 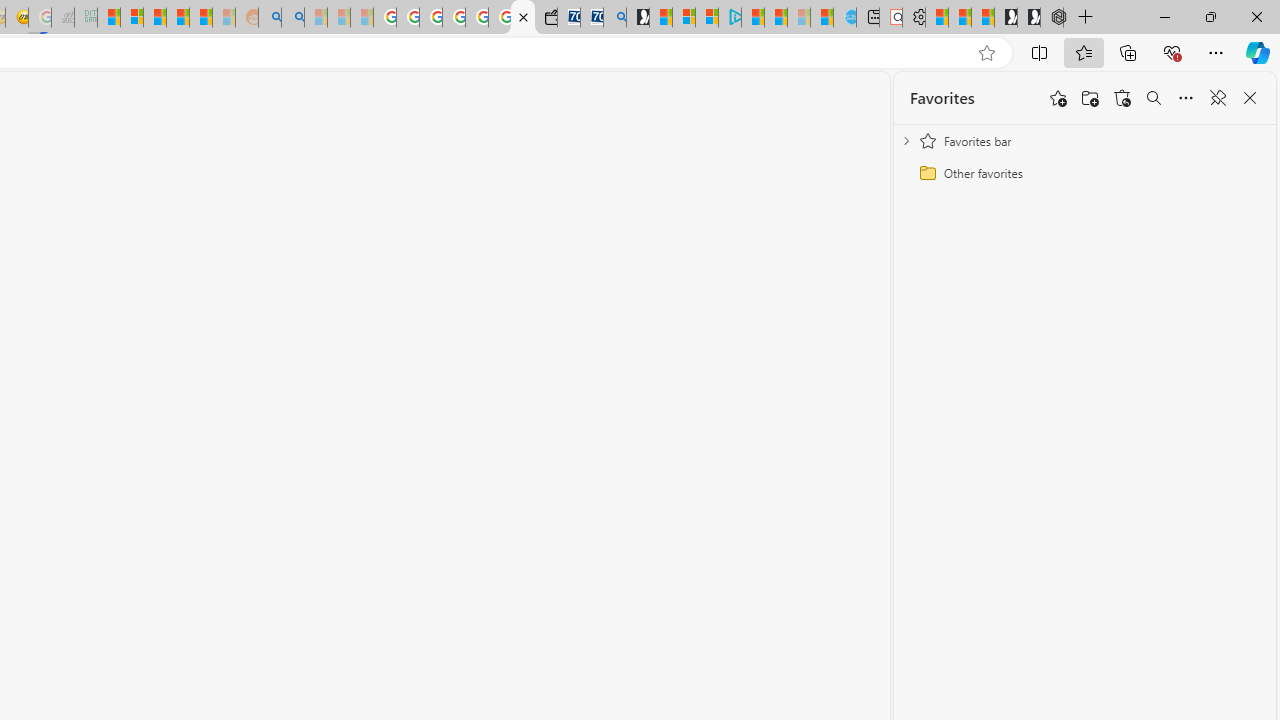 I want to click on Close favorites, so click(x=1250, y=98).